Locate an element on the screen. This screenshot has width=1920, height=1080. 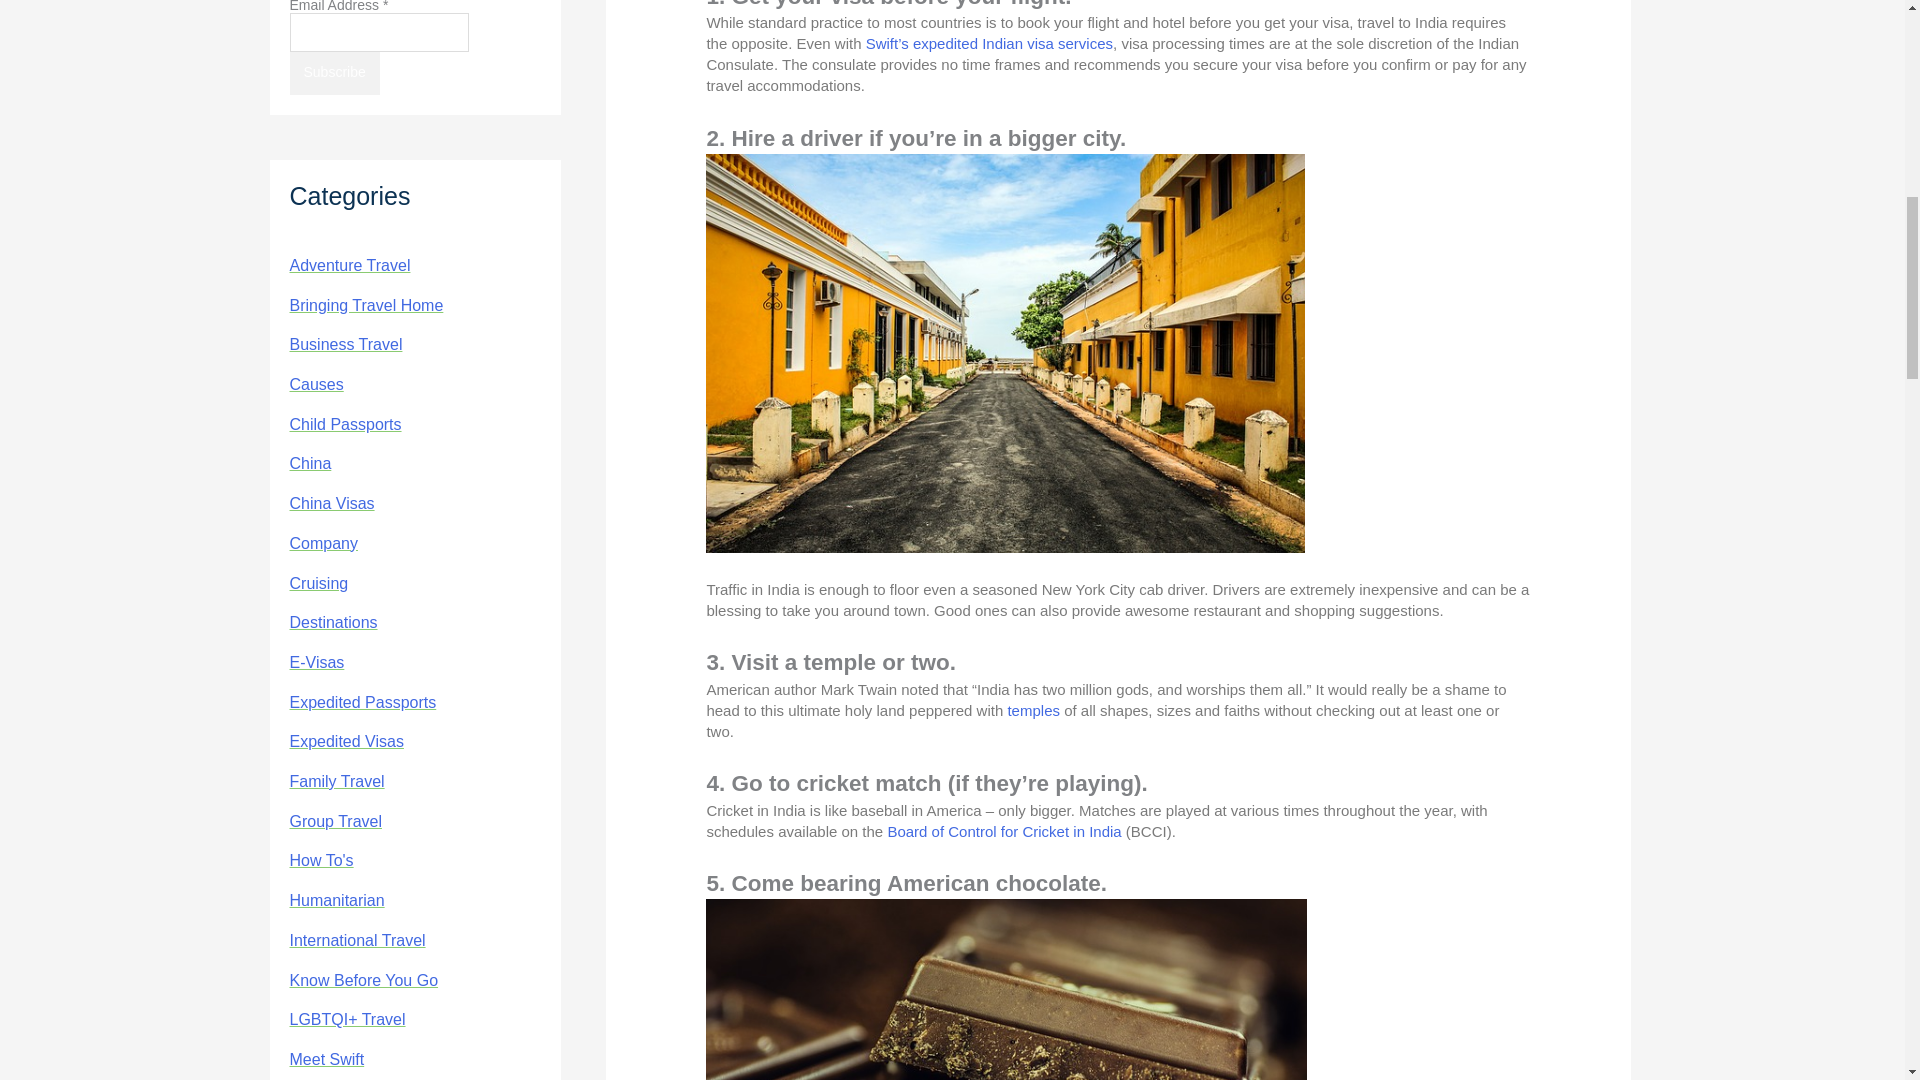
Subscribe is located at coordinates (334, 73).